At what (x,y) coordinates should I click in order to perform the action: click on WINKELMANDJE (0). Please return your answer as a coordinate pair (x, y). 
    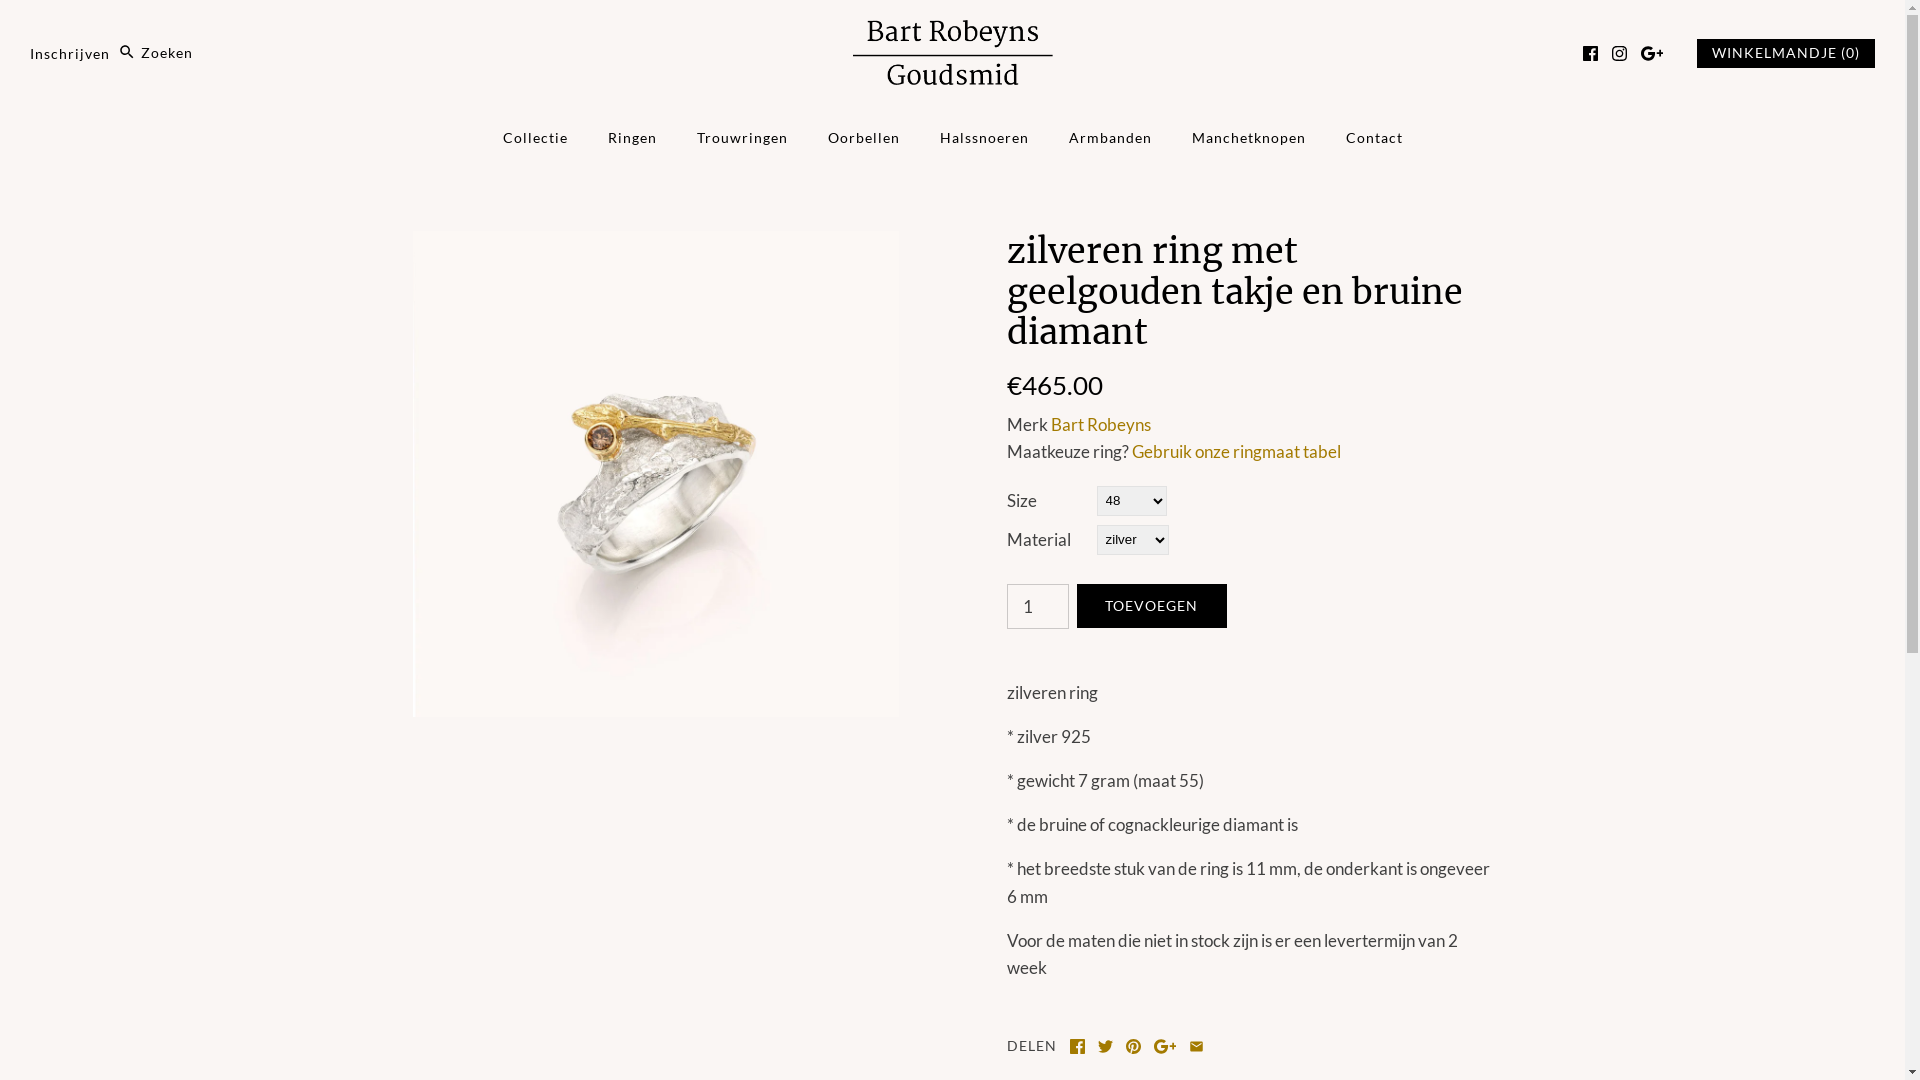
    Looking at the image, I should click on (1786, 54).